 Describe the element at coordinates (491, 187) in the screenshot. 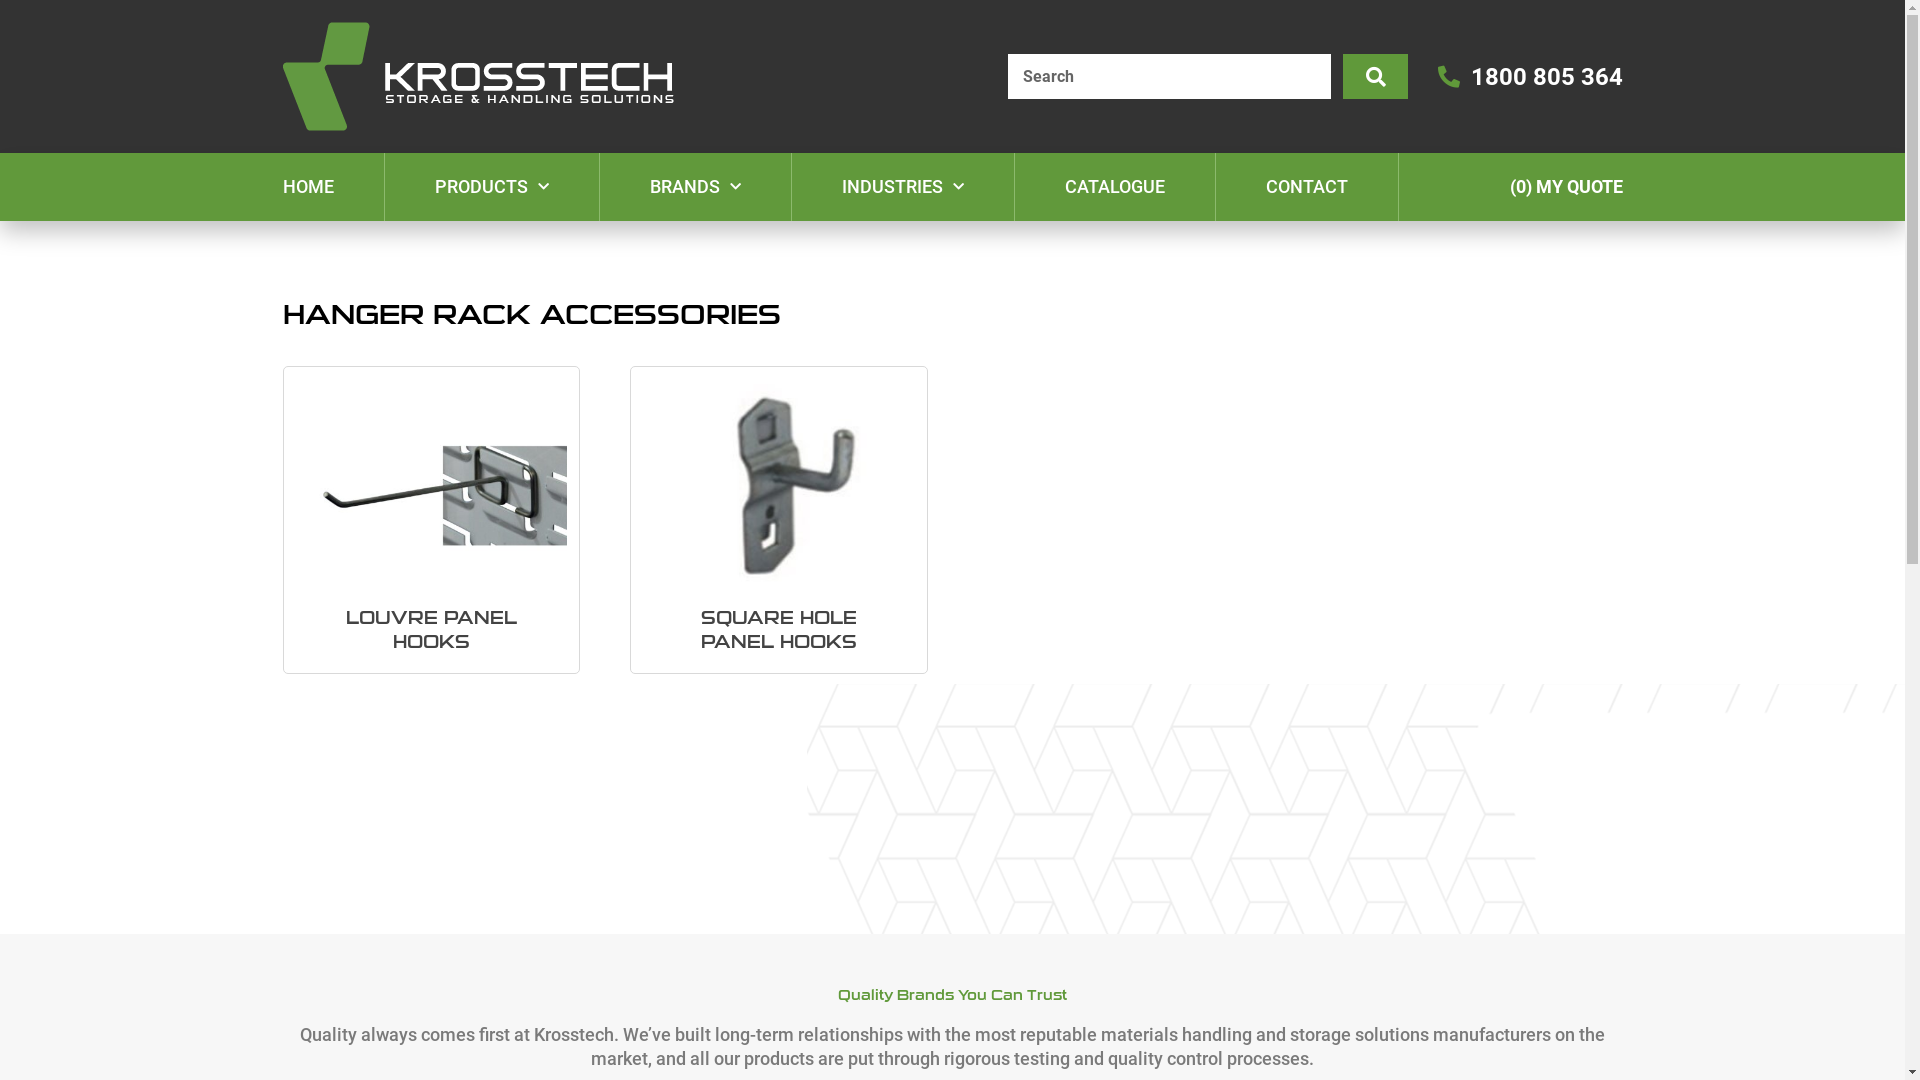

I see `PRODUCTS` at that location.